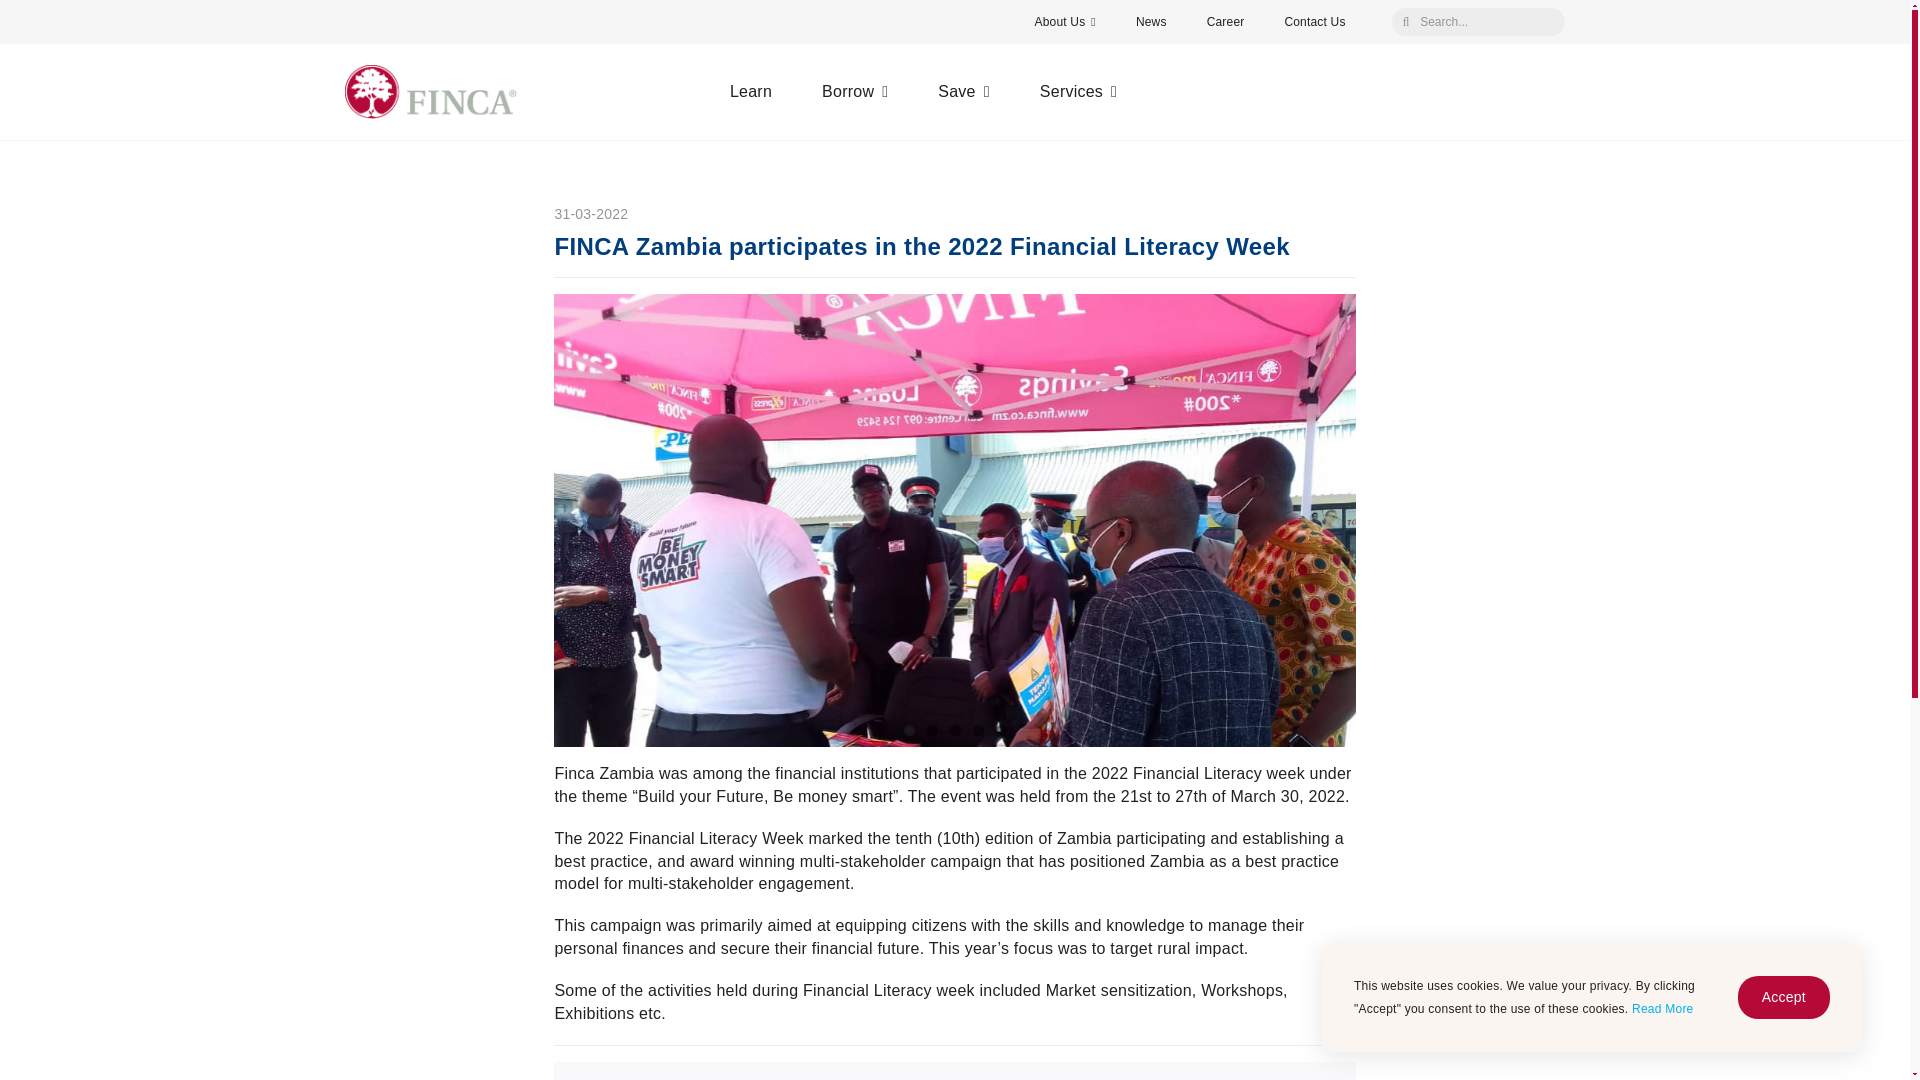 The image size is (1920, 1080). I want to click on 2, so click(930, 730).